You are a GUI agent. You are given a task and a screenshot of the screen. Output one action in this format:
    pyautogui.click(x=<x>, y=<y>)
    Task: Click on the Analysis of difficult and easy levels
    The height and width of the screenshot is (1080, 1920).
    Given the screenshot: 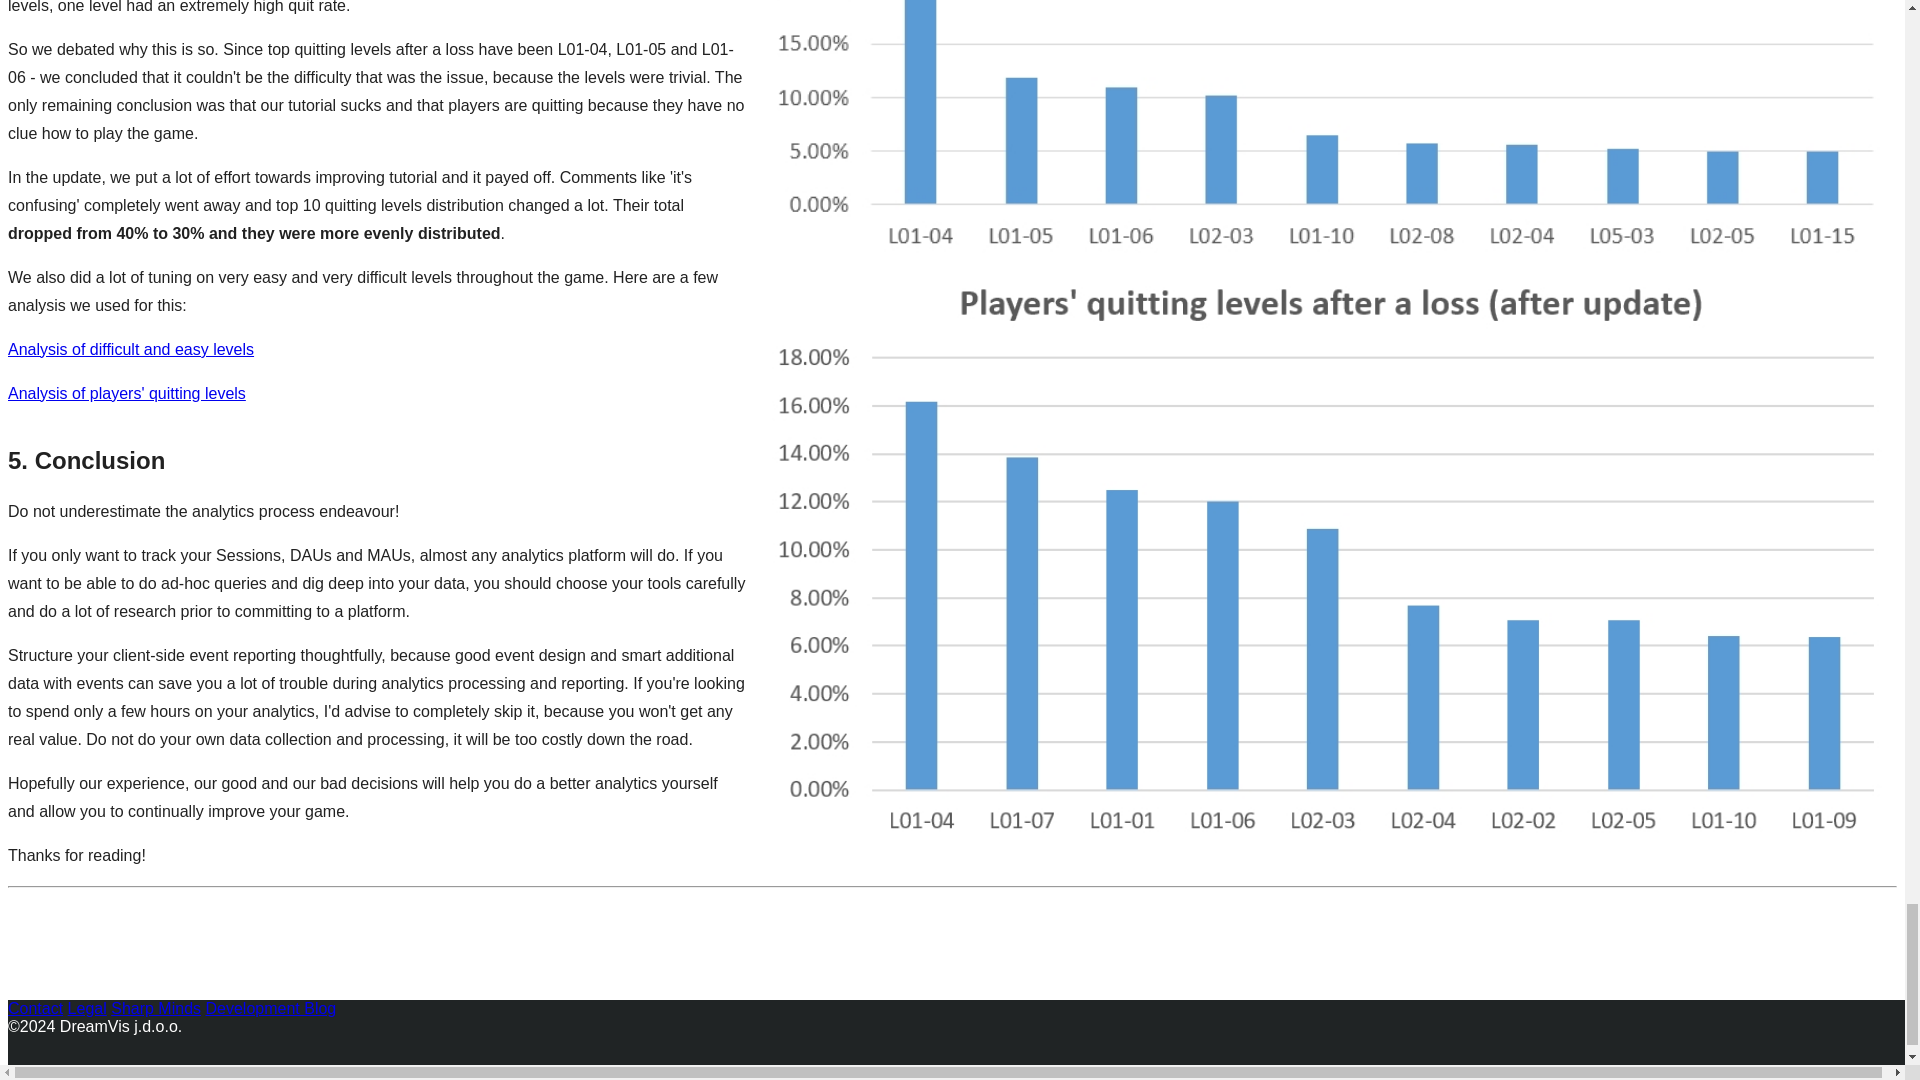 What is the action you would take?
    pyautogui.click(x=130, y=349)
    